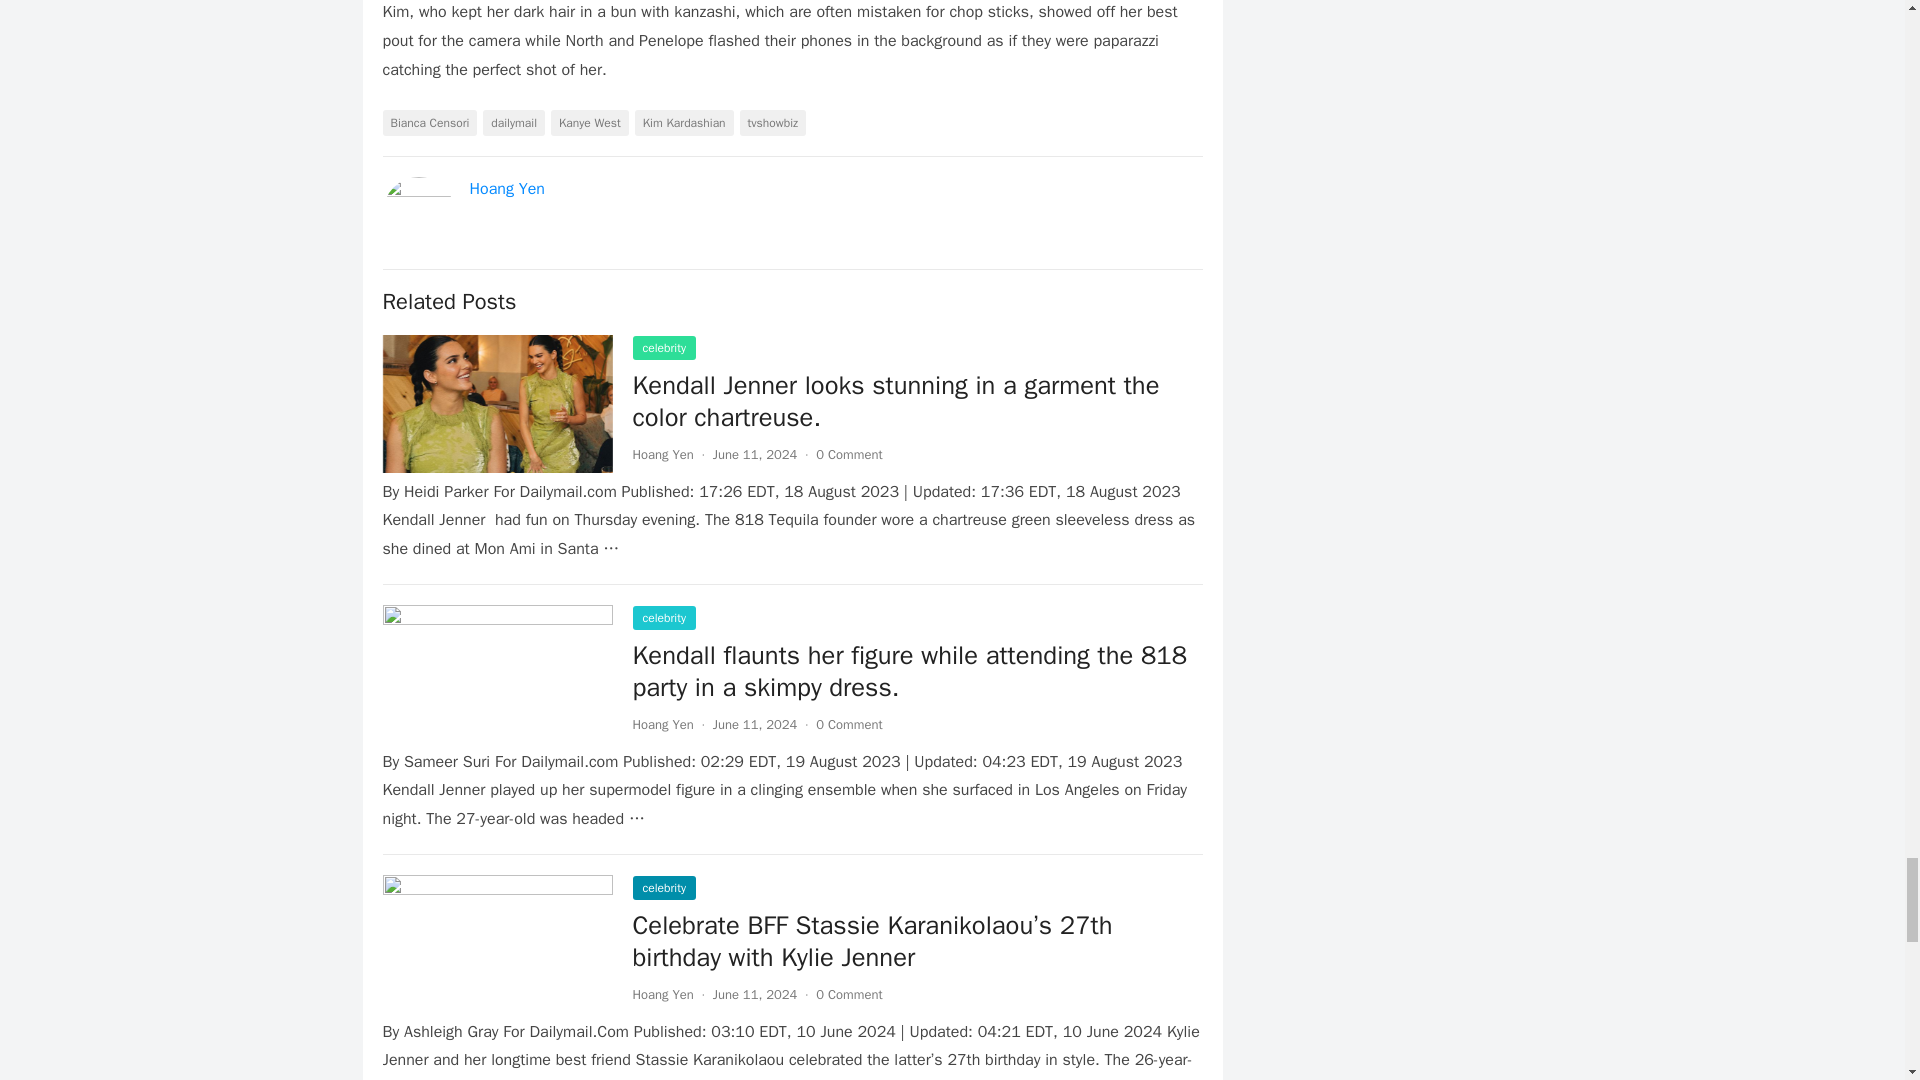  Describe the element at coordinates (508, 188) in the screenshot. I see `Hoang Yen` at that location.